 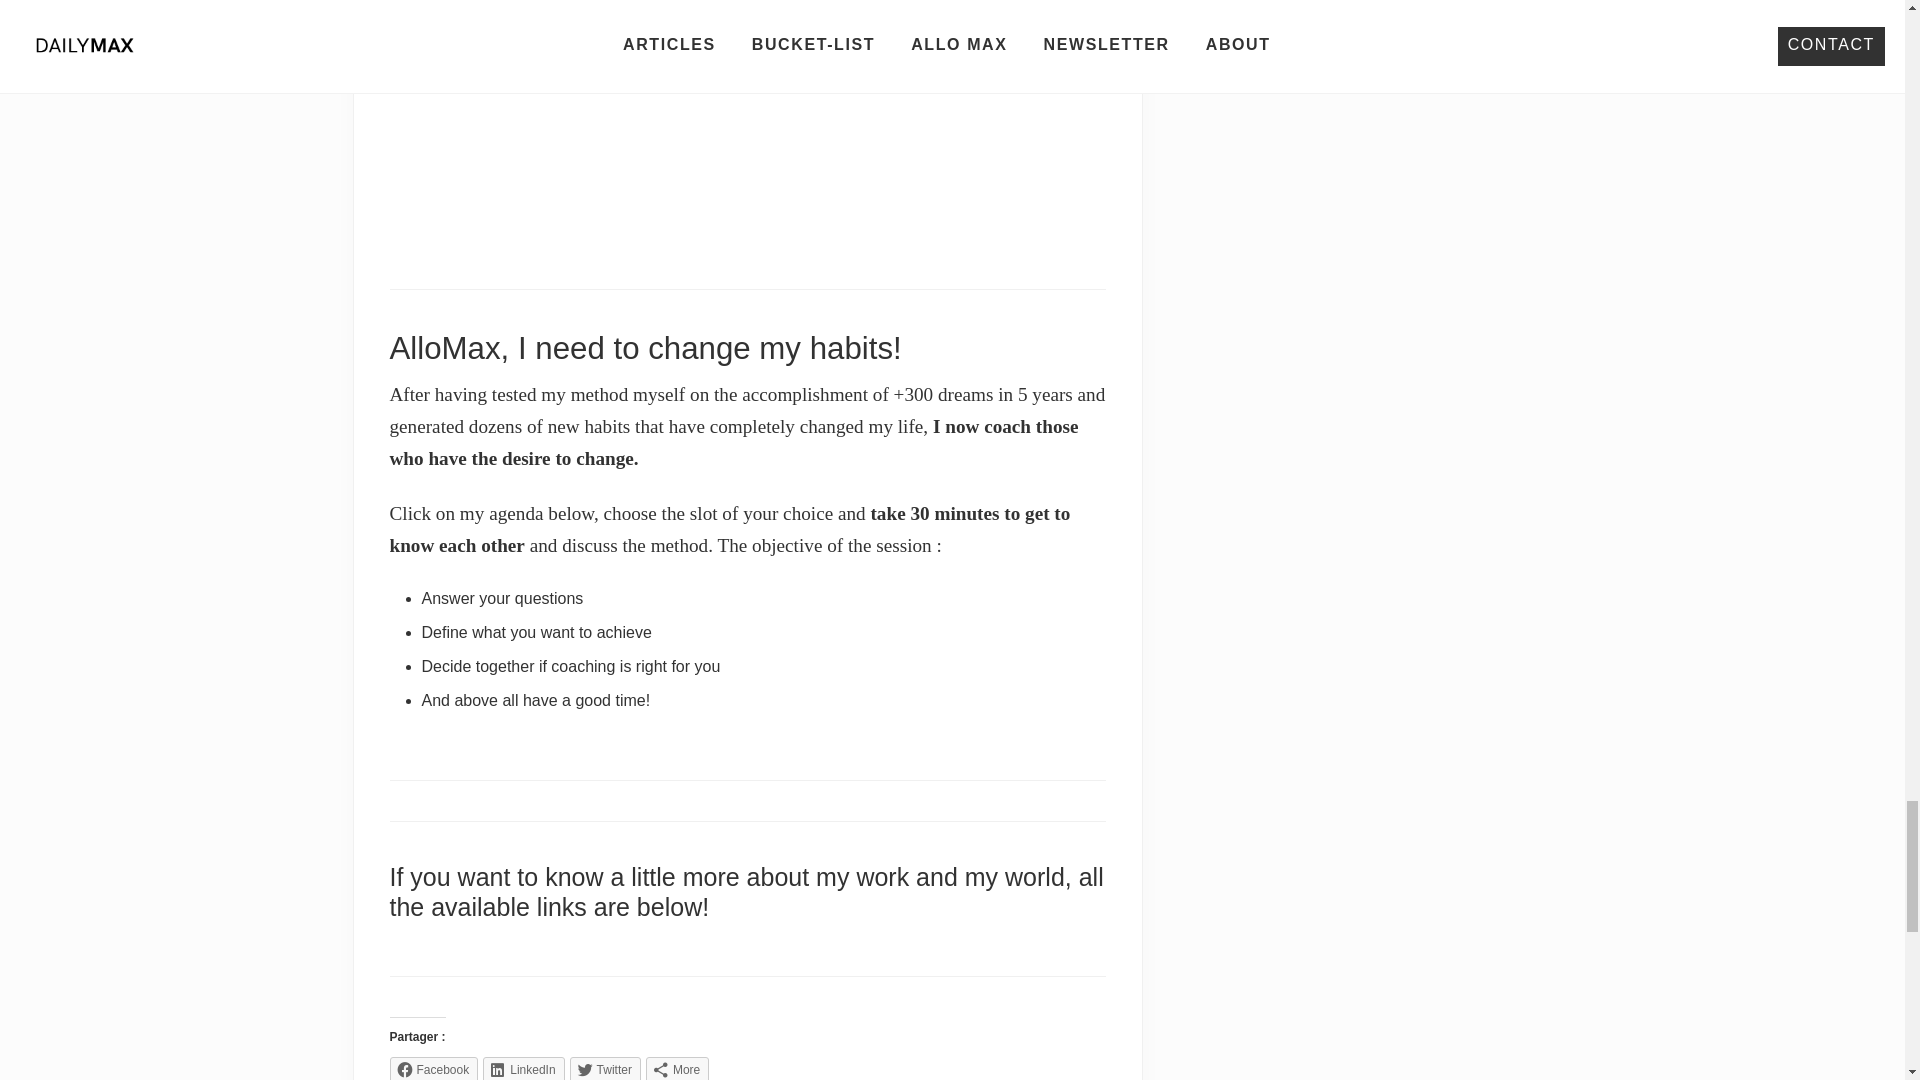 What do you see at coordinates (606, 1068) in the screenshot?
I see `Click to share on Twitter` at bounding box center [606, 1068].